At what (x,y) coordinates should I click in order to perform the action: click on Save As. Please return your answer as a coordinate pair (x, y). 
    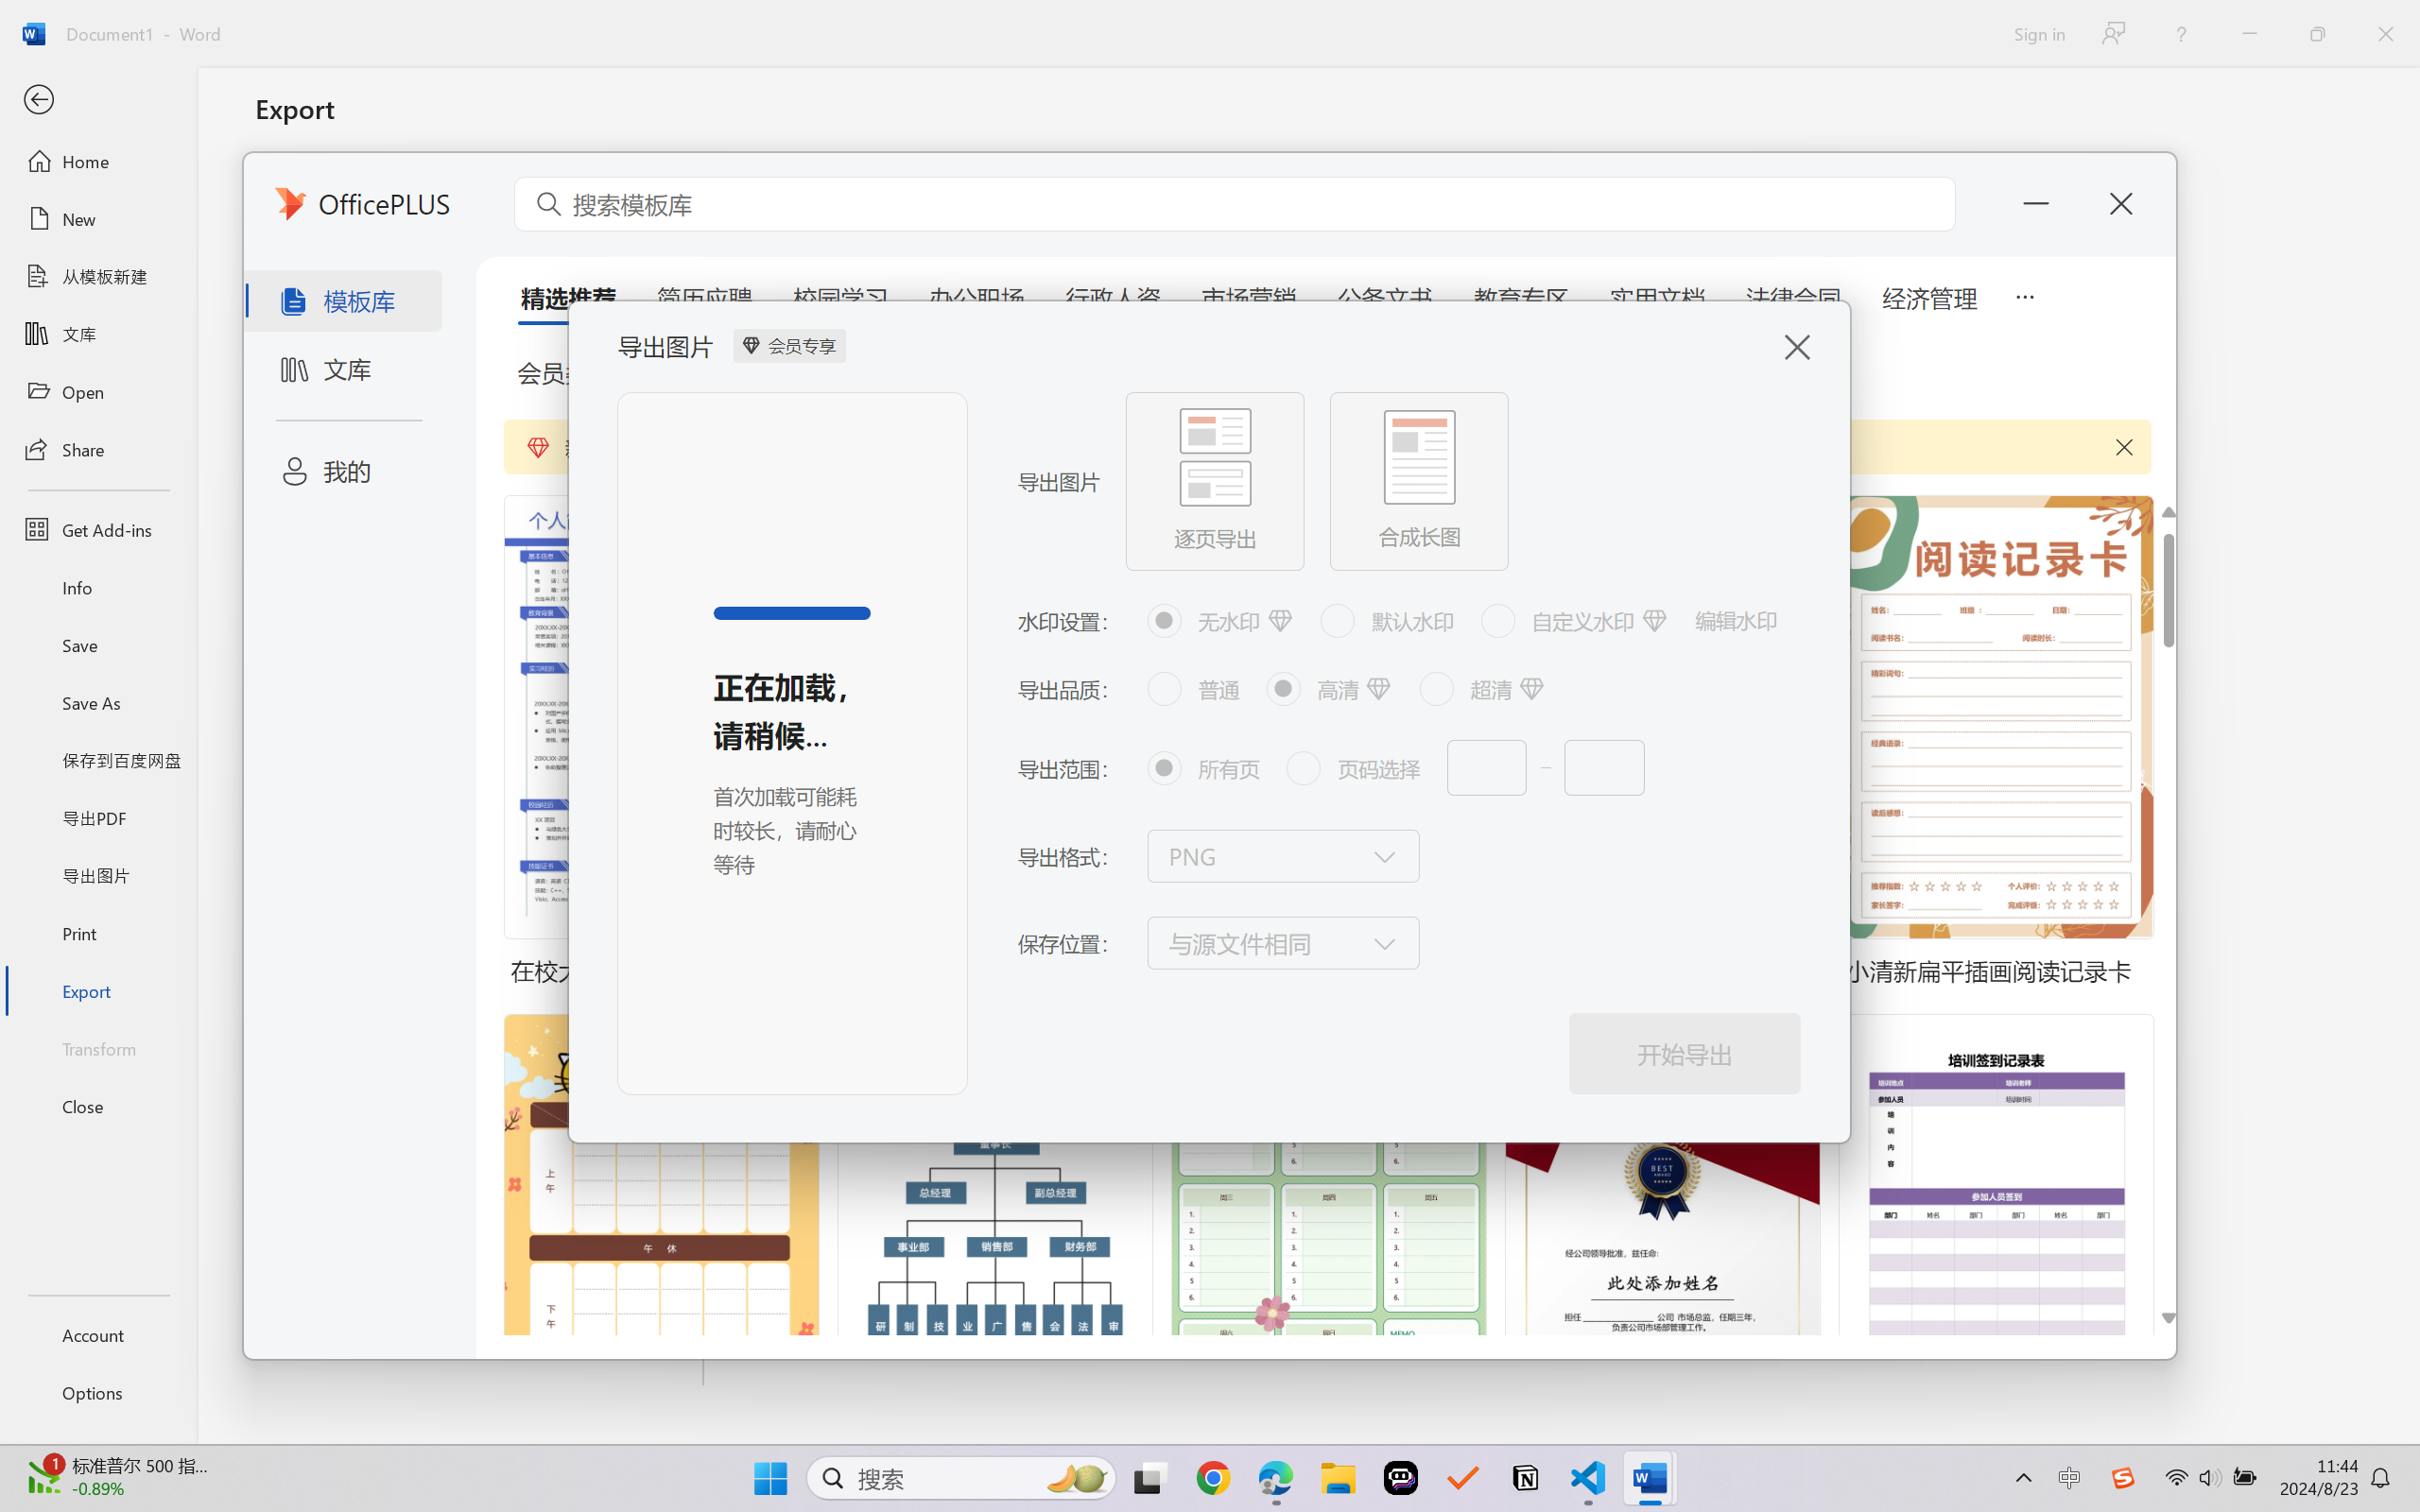
    Looking at the image, I should click on (98, 703).